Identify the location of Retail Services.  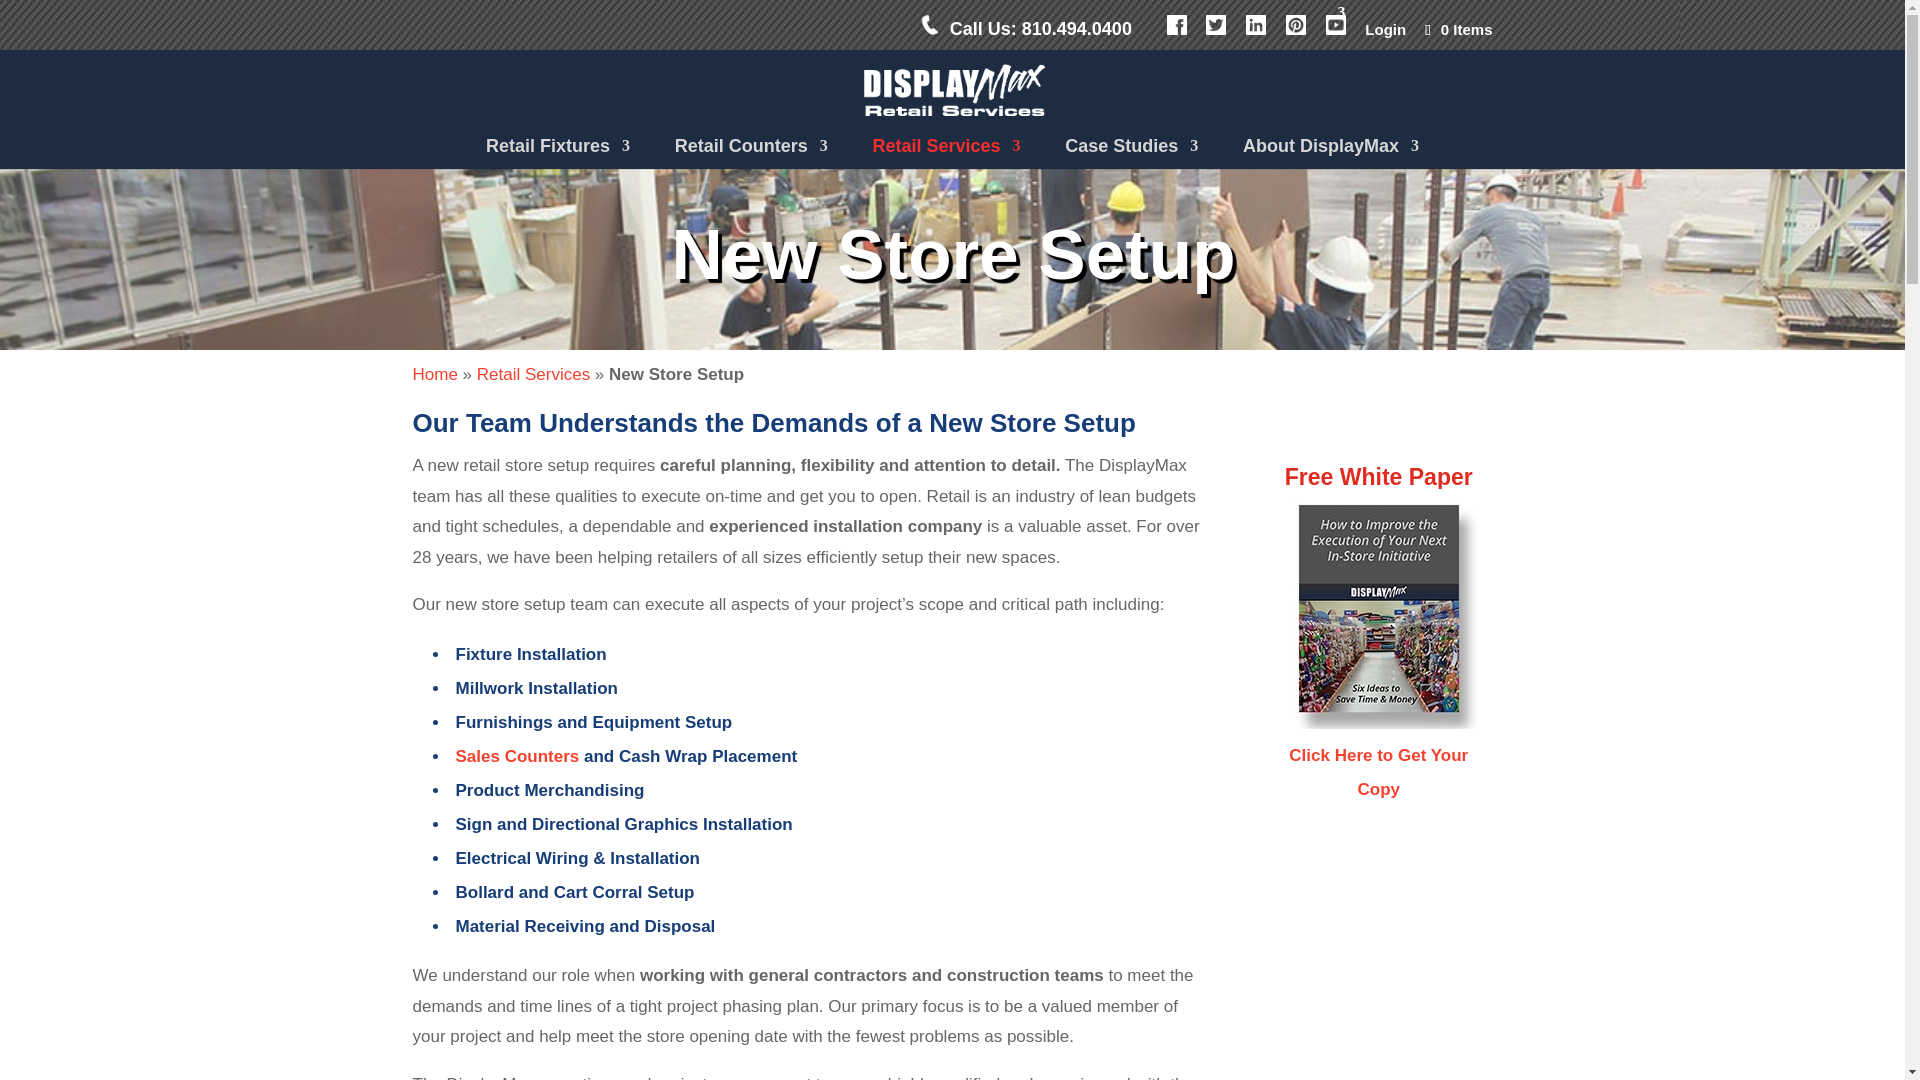
(945, 152).